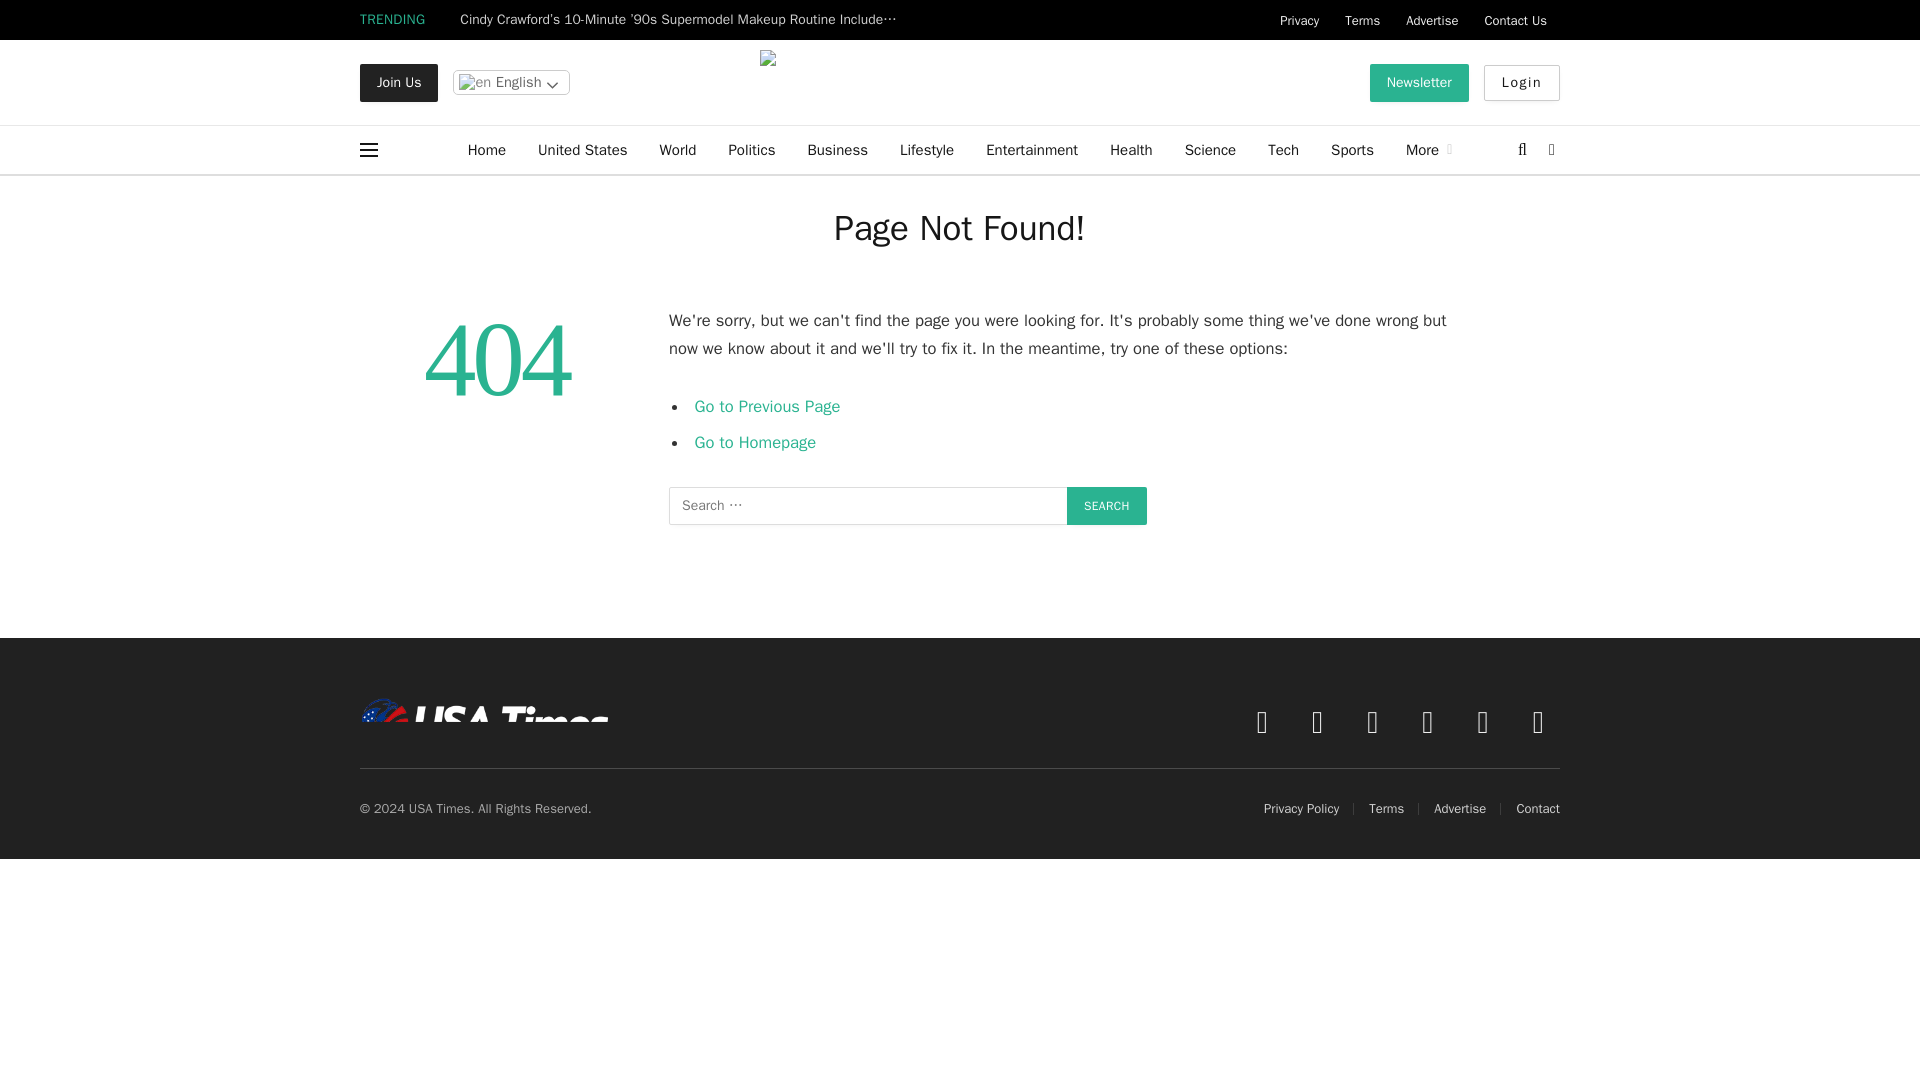 This screenshot has width=1920, height=1080. What do you see at coordinates (1432, 20) in the screenshot?
I see `Advertise` at bounding box center [1432, 20].